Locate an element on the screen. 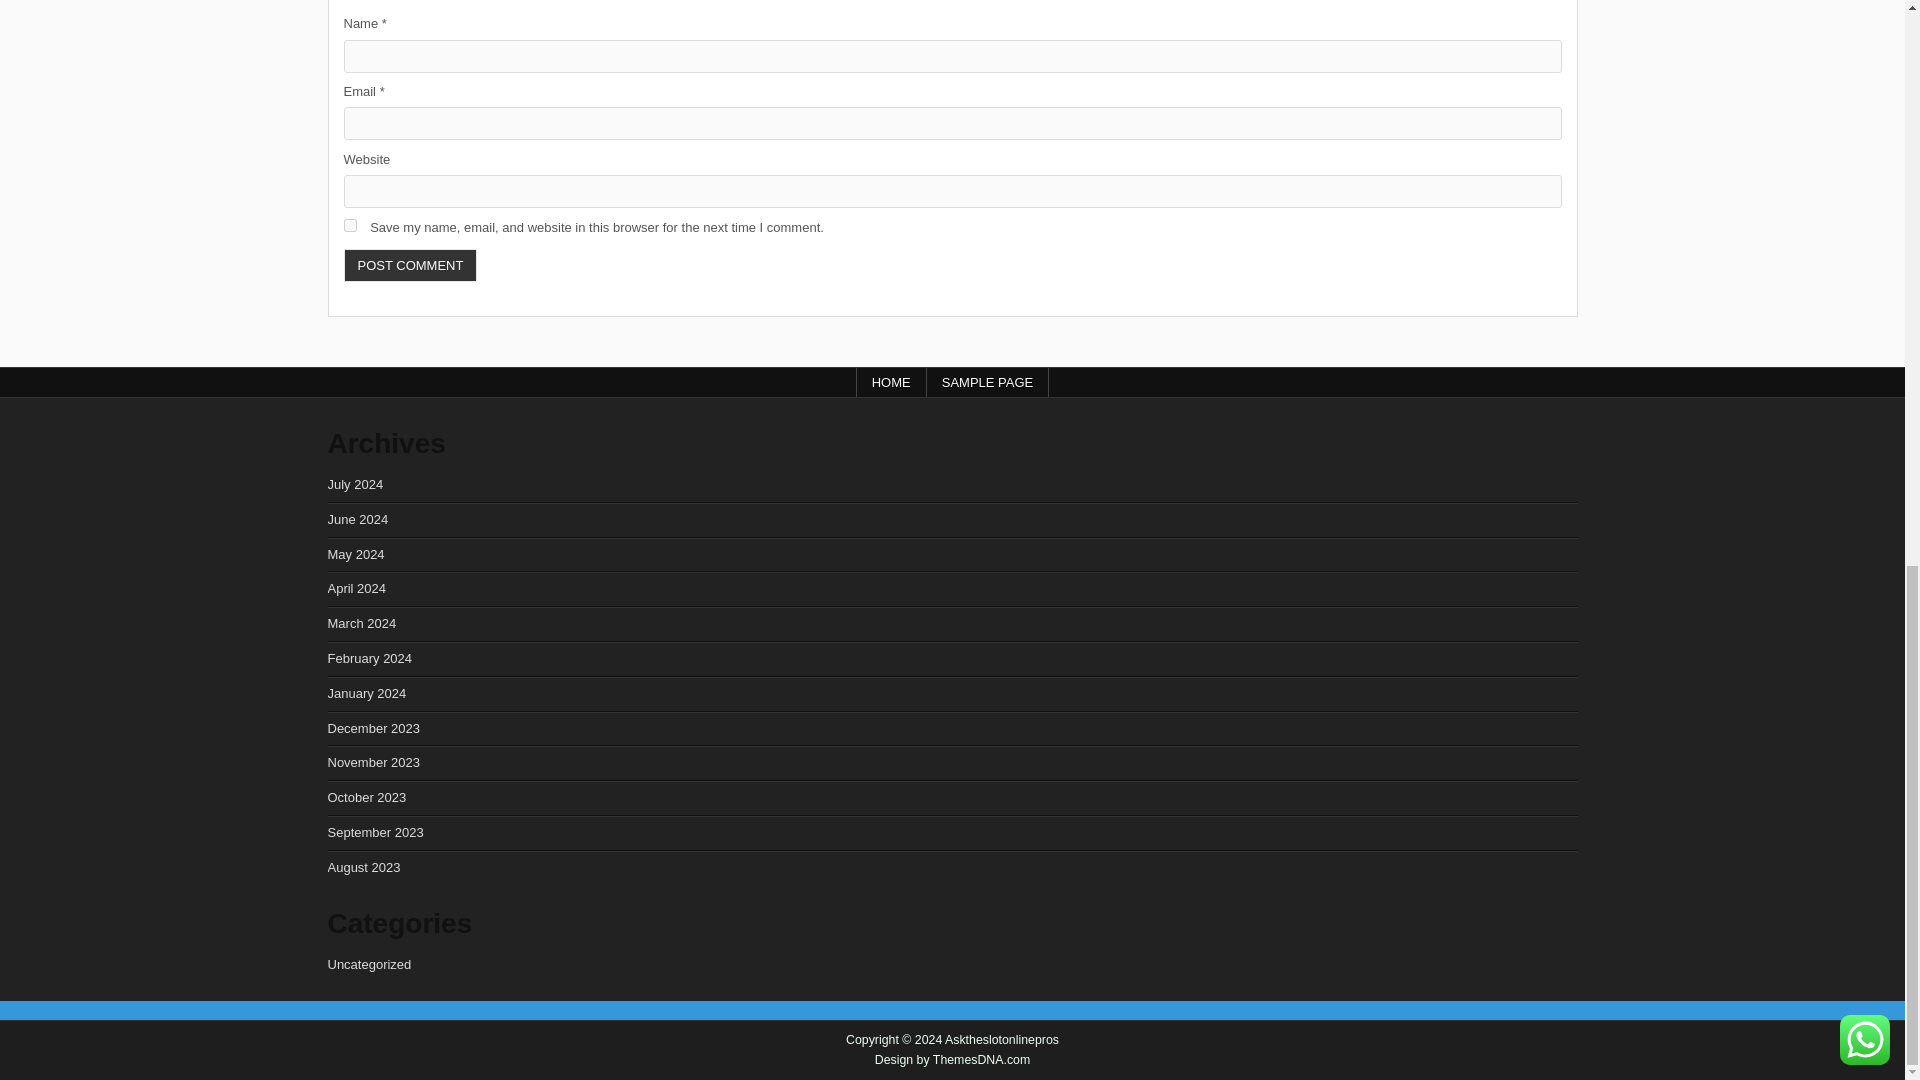 The width and height of the screenshot is (1920, 1080). January 2024 is located at coordinates (368, 692).